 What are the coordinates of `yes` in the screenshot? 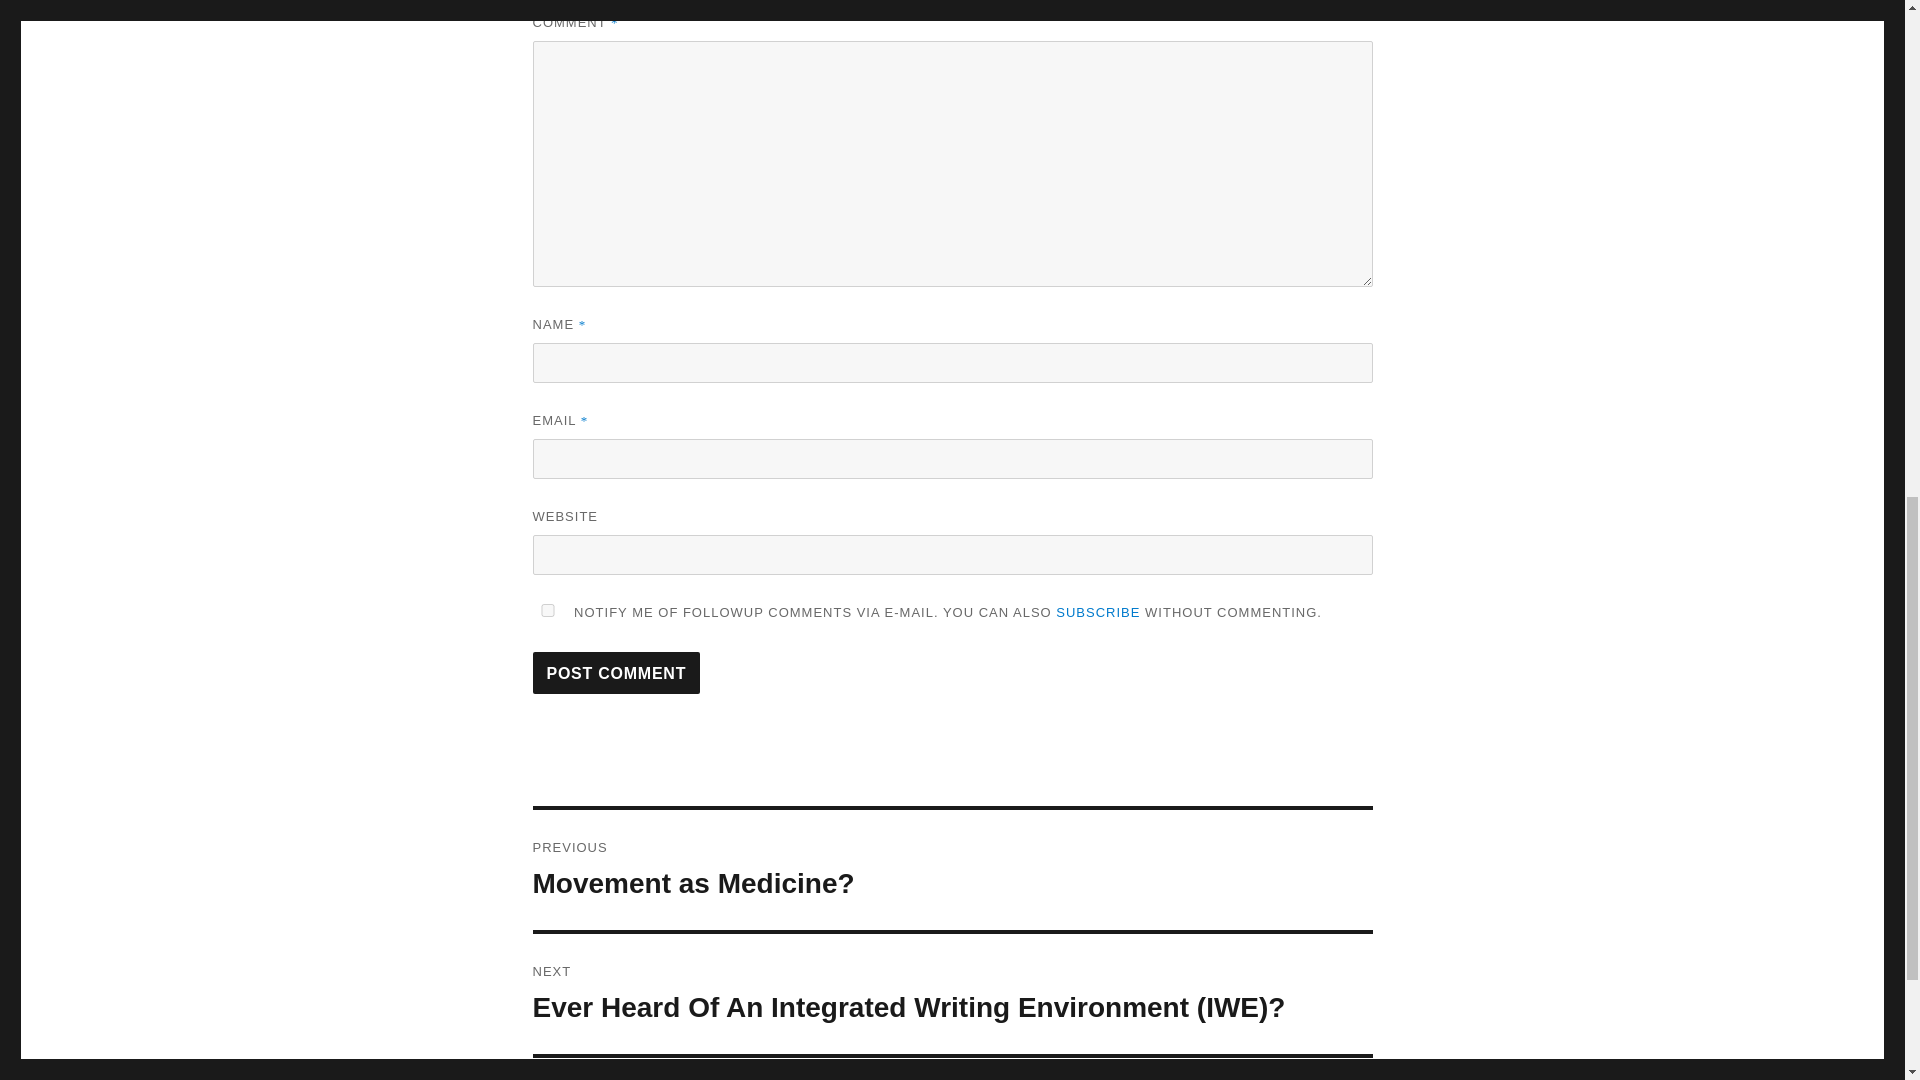 It's located at (952, 870).